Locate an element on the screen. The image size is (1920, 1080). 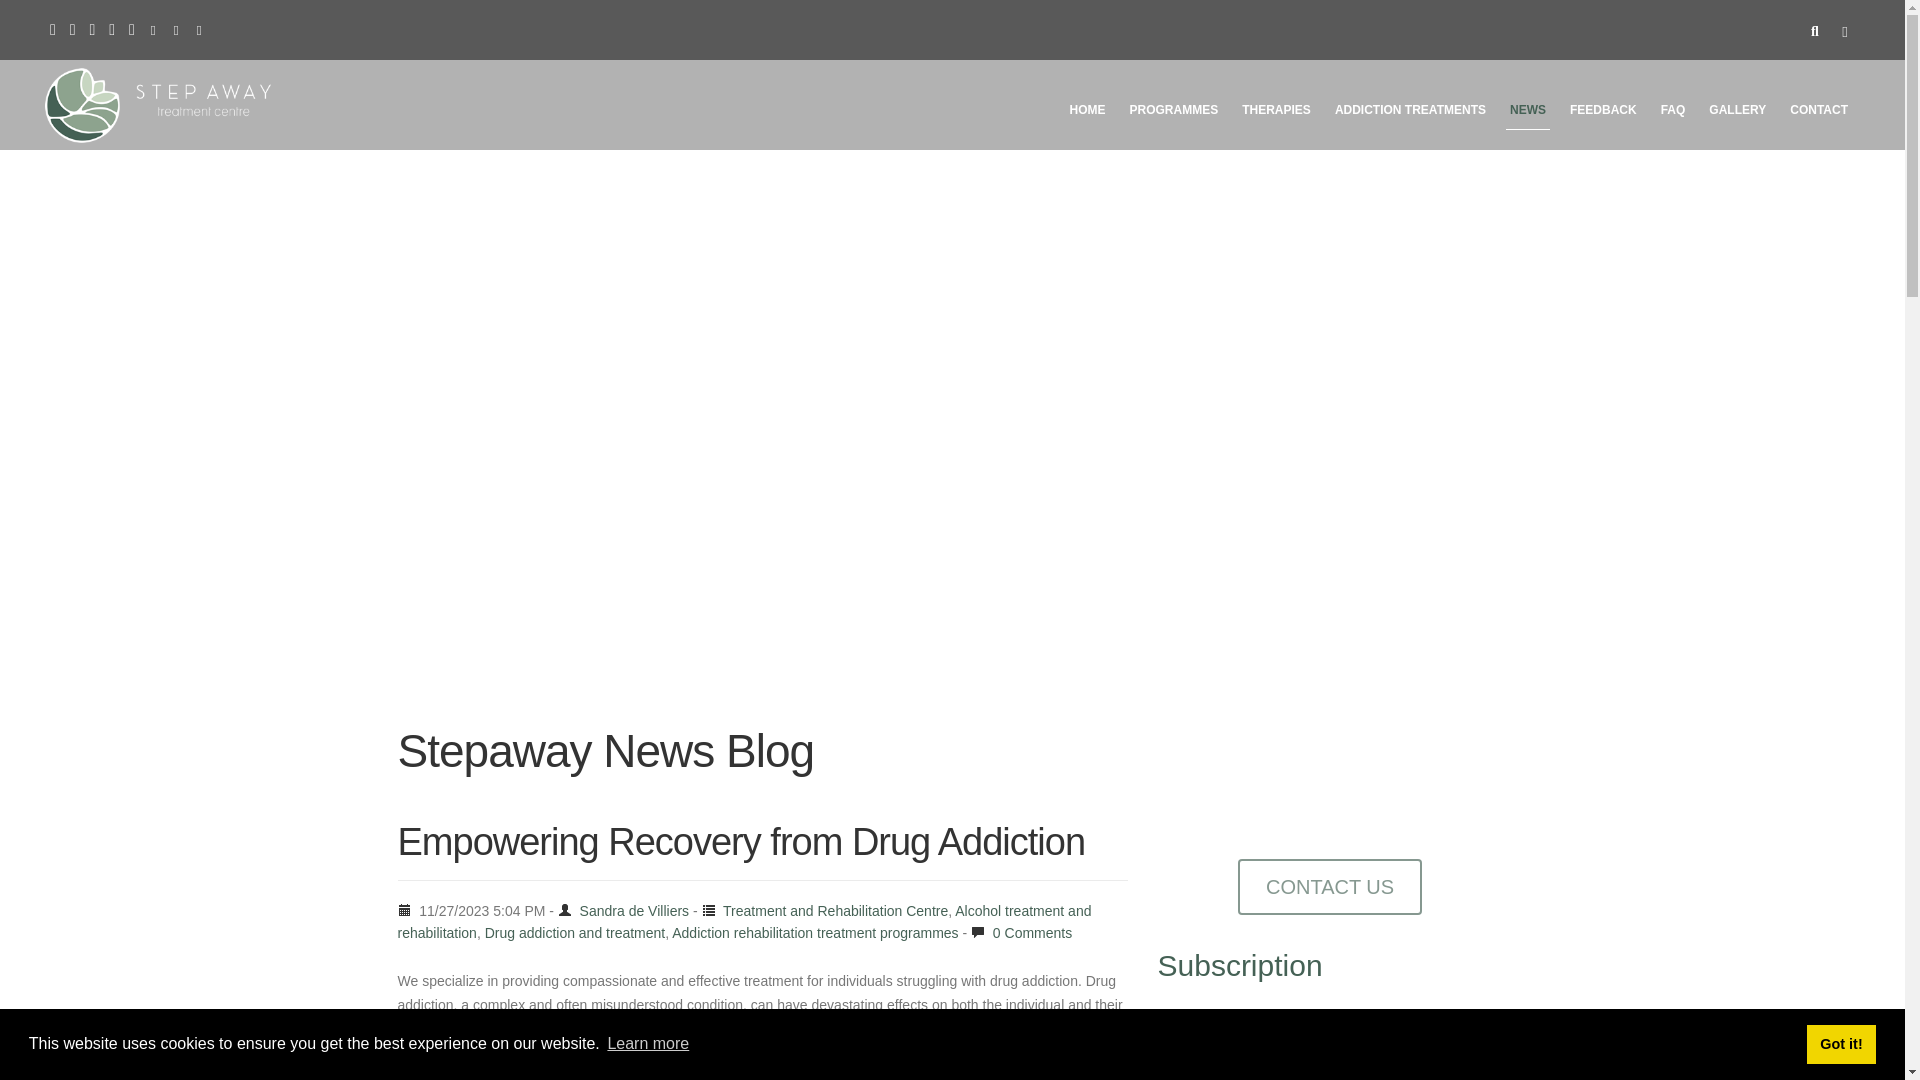
Pinterest is located at coordinates (92, 28).